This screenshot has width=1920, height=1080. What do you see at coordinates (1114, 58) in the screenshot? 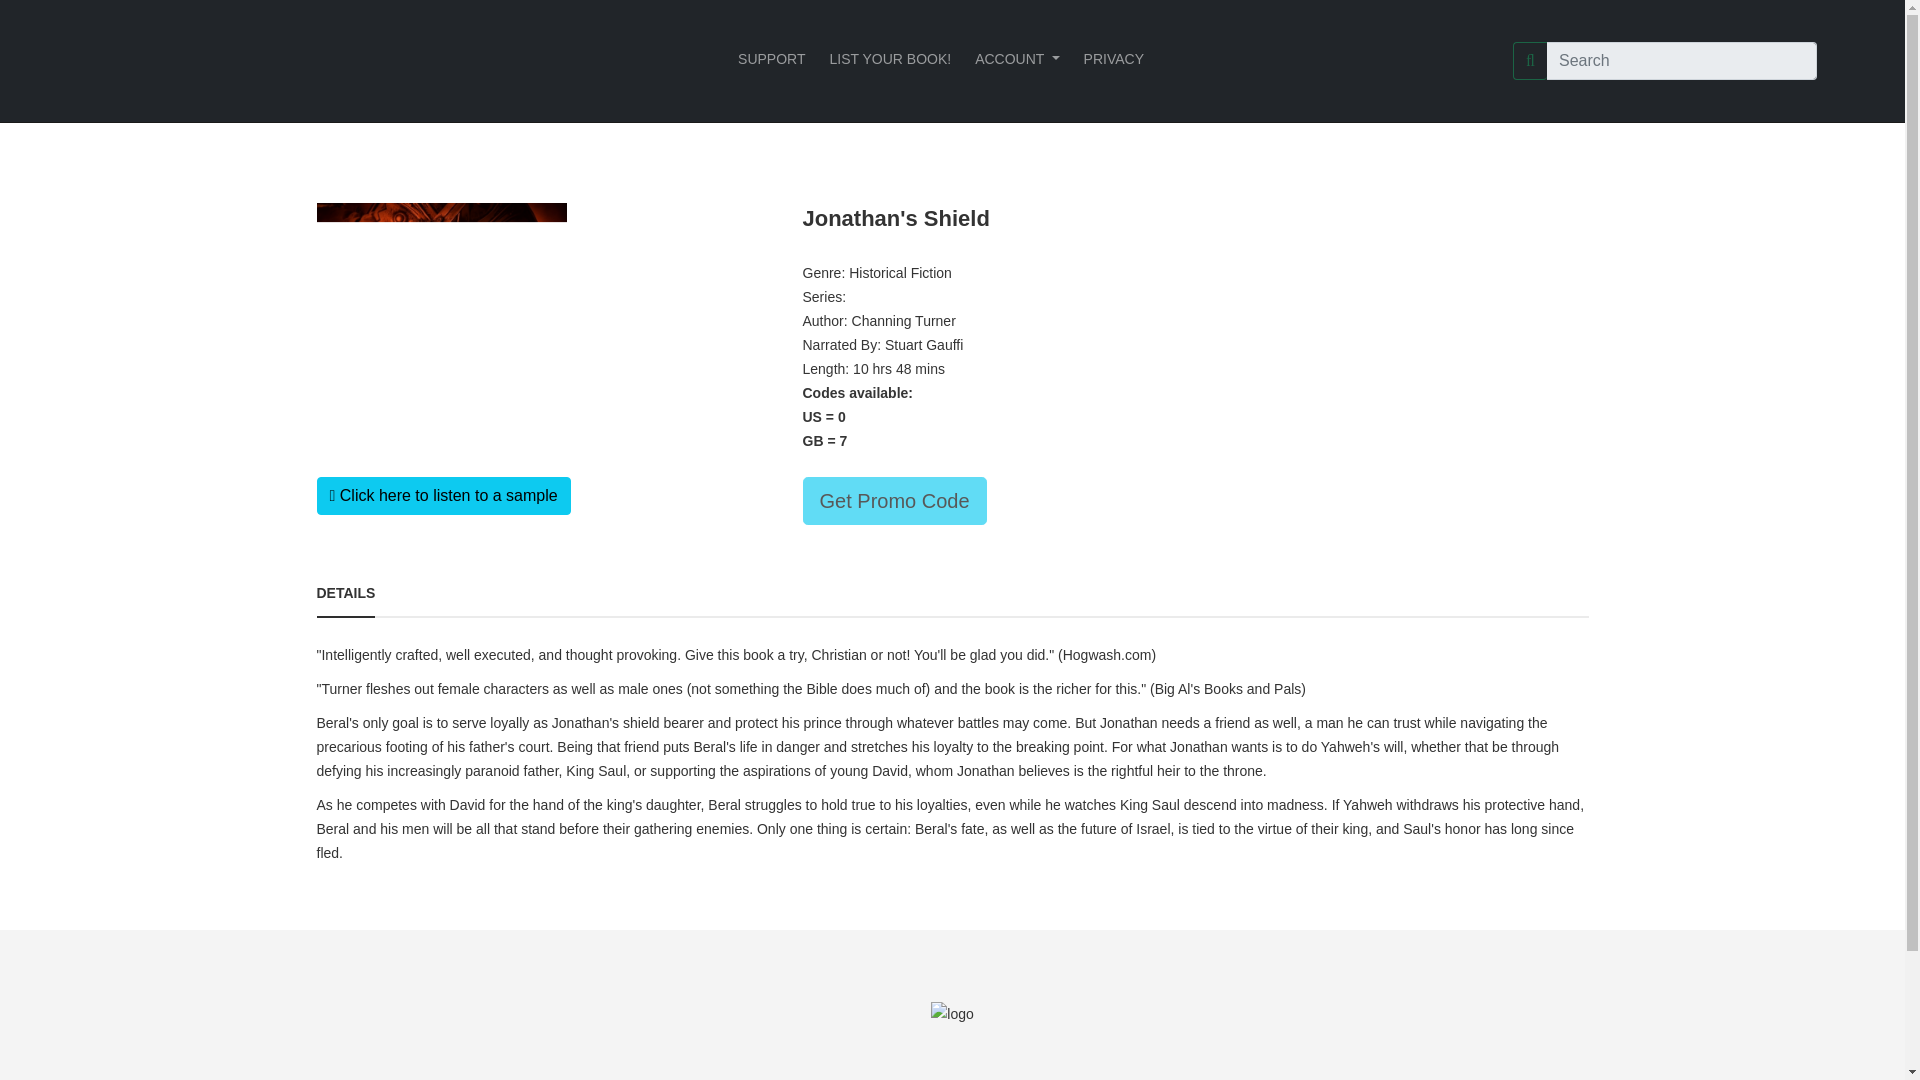
I see `PRIVACY` at bounding box center [1114, 58].